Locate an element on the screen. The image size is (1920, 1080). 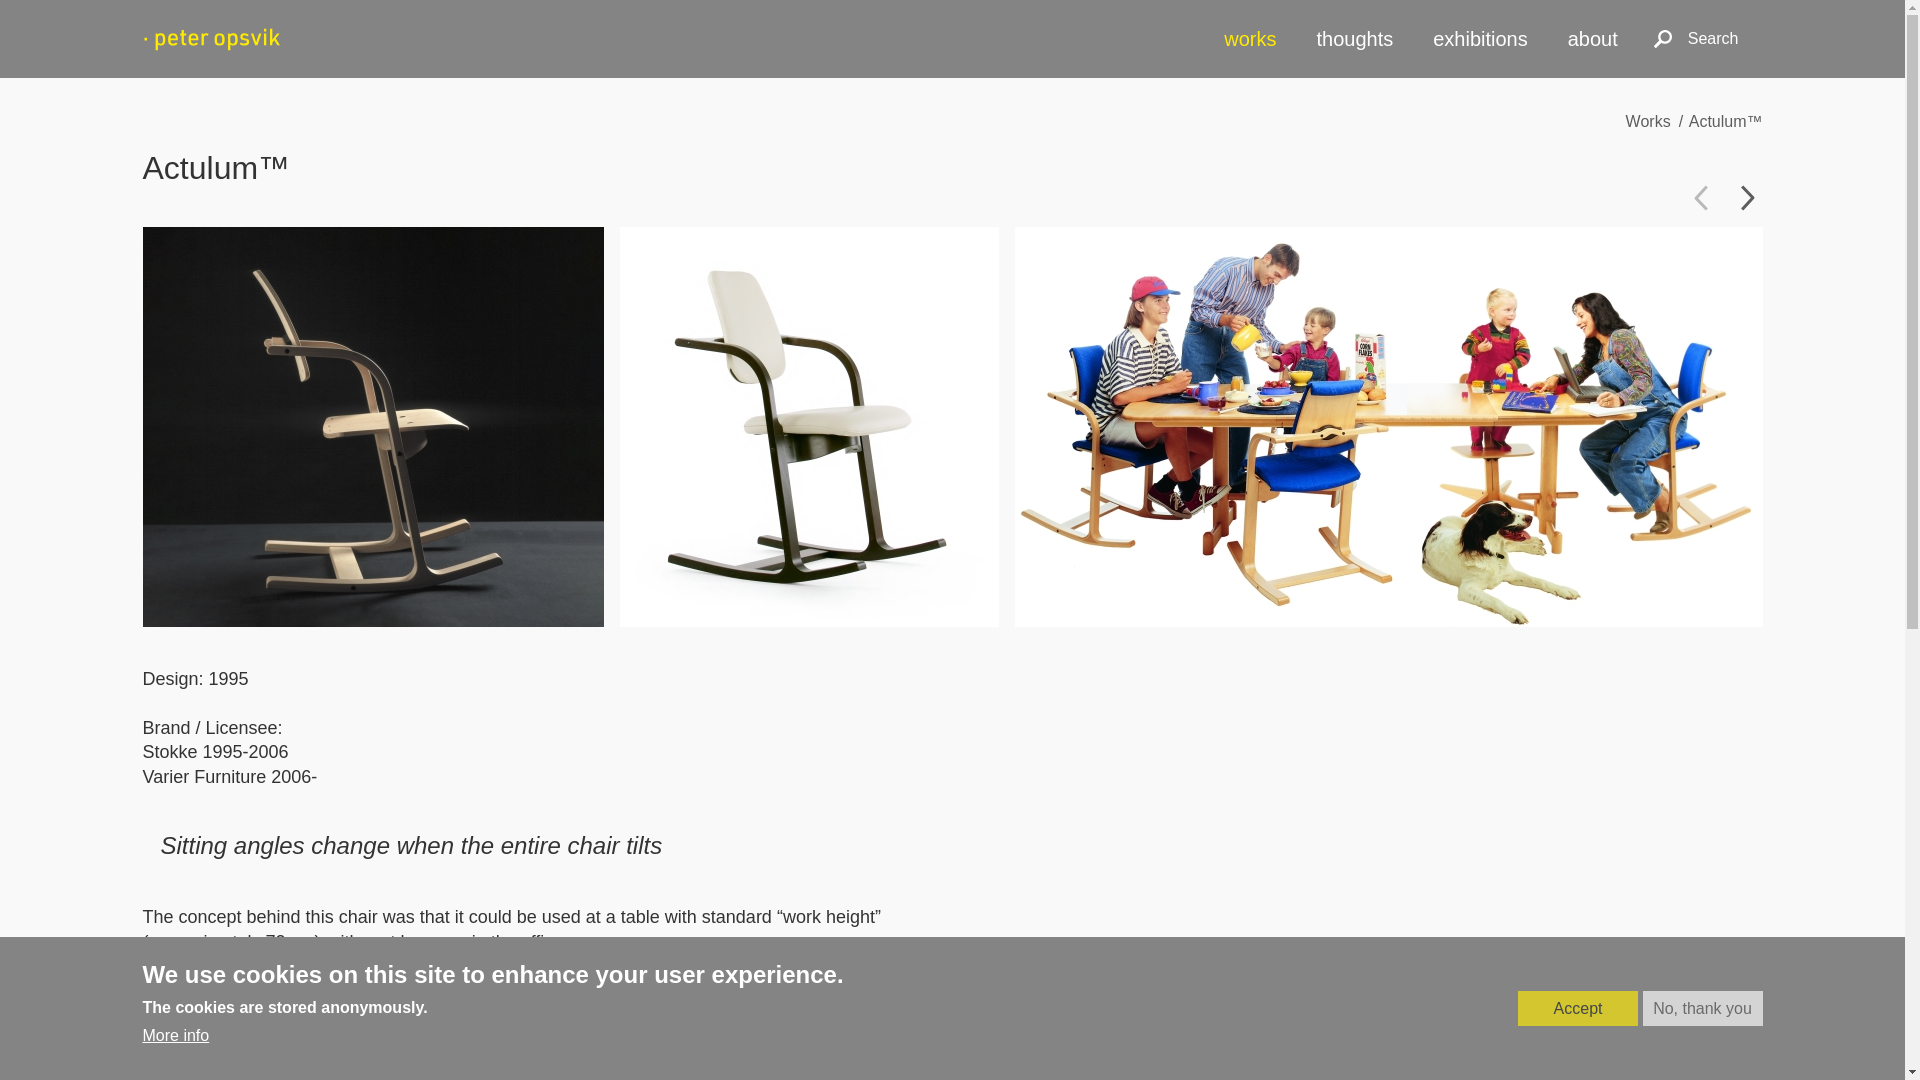
Go is located at coordinates (1621, 38).